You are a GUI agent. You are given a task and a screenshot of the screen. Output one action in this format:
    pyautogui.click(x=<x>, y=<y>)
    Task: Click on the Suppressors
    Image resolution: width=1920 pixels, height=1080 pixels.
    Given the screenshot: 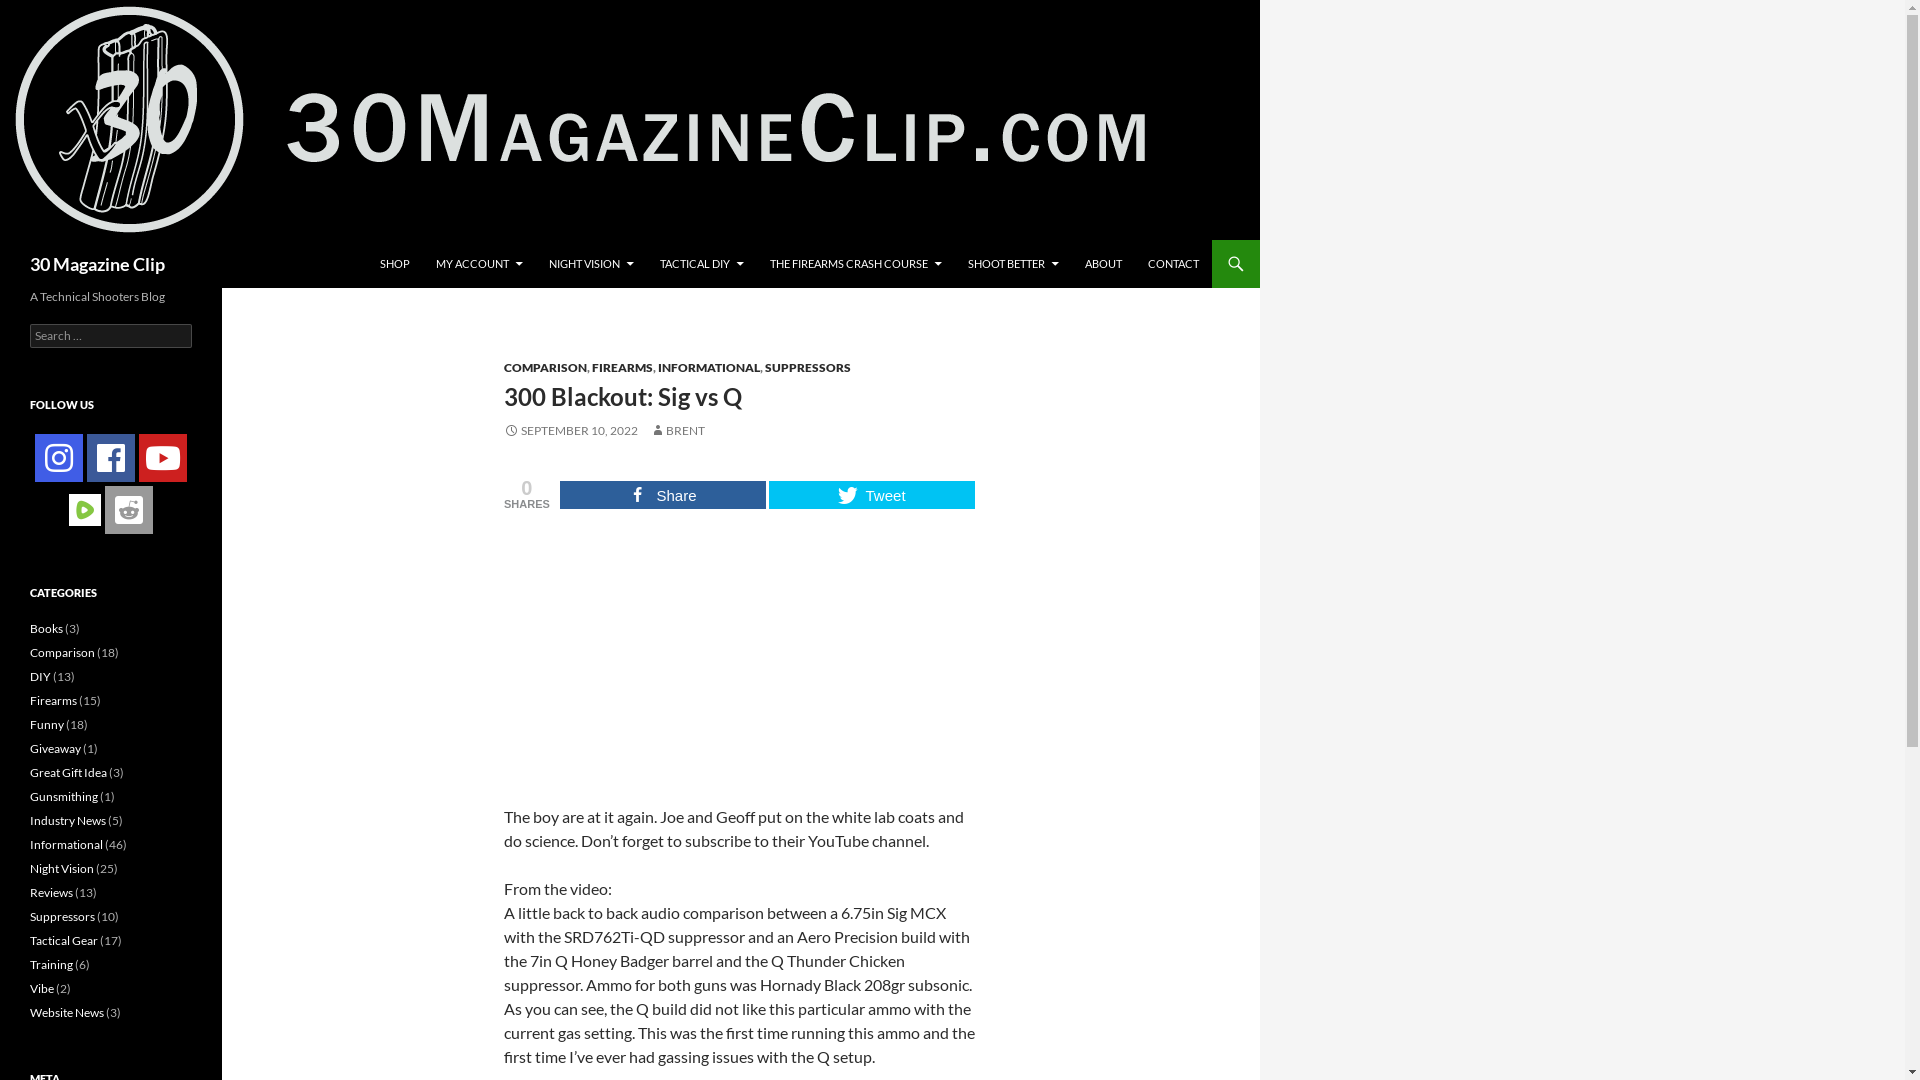 What is the action you would take?
    pyautogui.click(x=62, y=916)
    